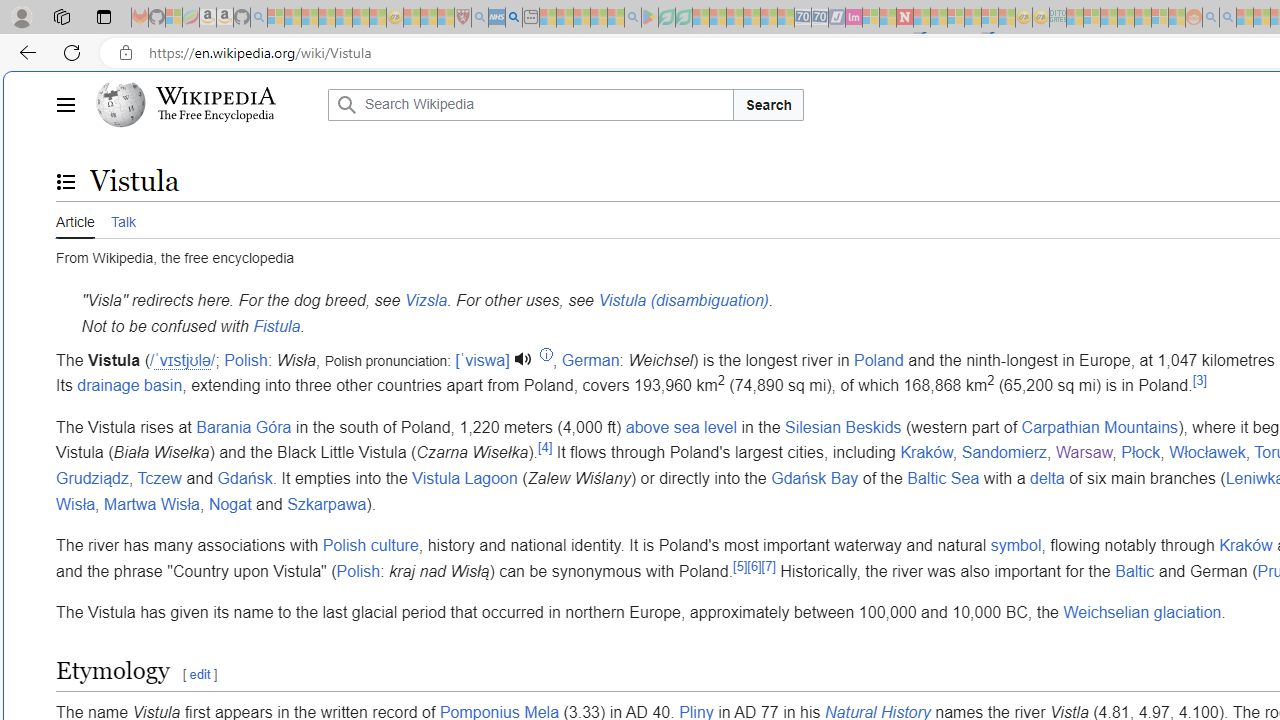 Image resolution: width=1280 pixels, height=720 pixels. What do you see at coordinates (65, 104) in the screenshot?
I see `Main menu` at bounding box center [65, 104].